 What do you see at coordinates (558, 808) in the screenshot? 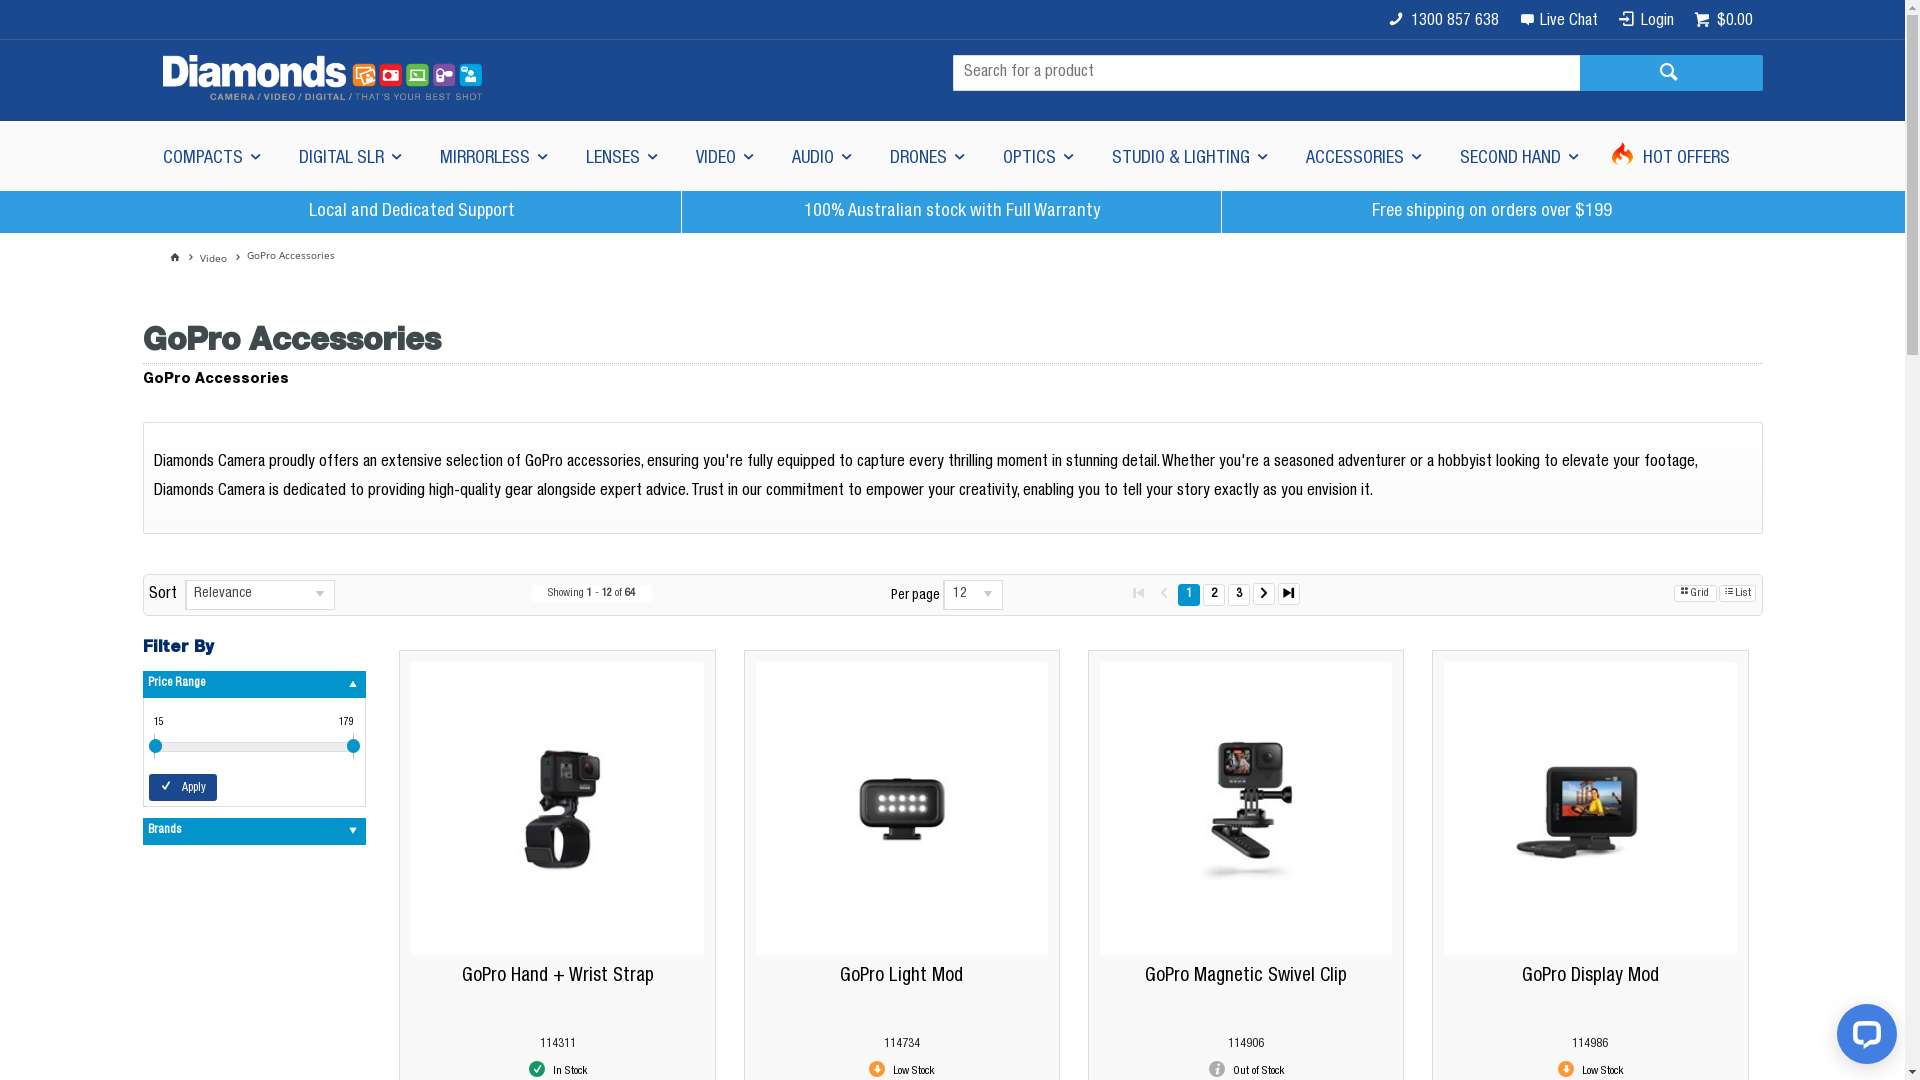
I see `gopro_wrist_Strap_01` at bounding box center [558, 808].